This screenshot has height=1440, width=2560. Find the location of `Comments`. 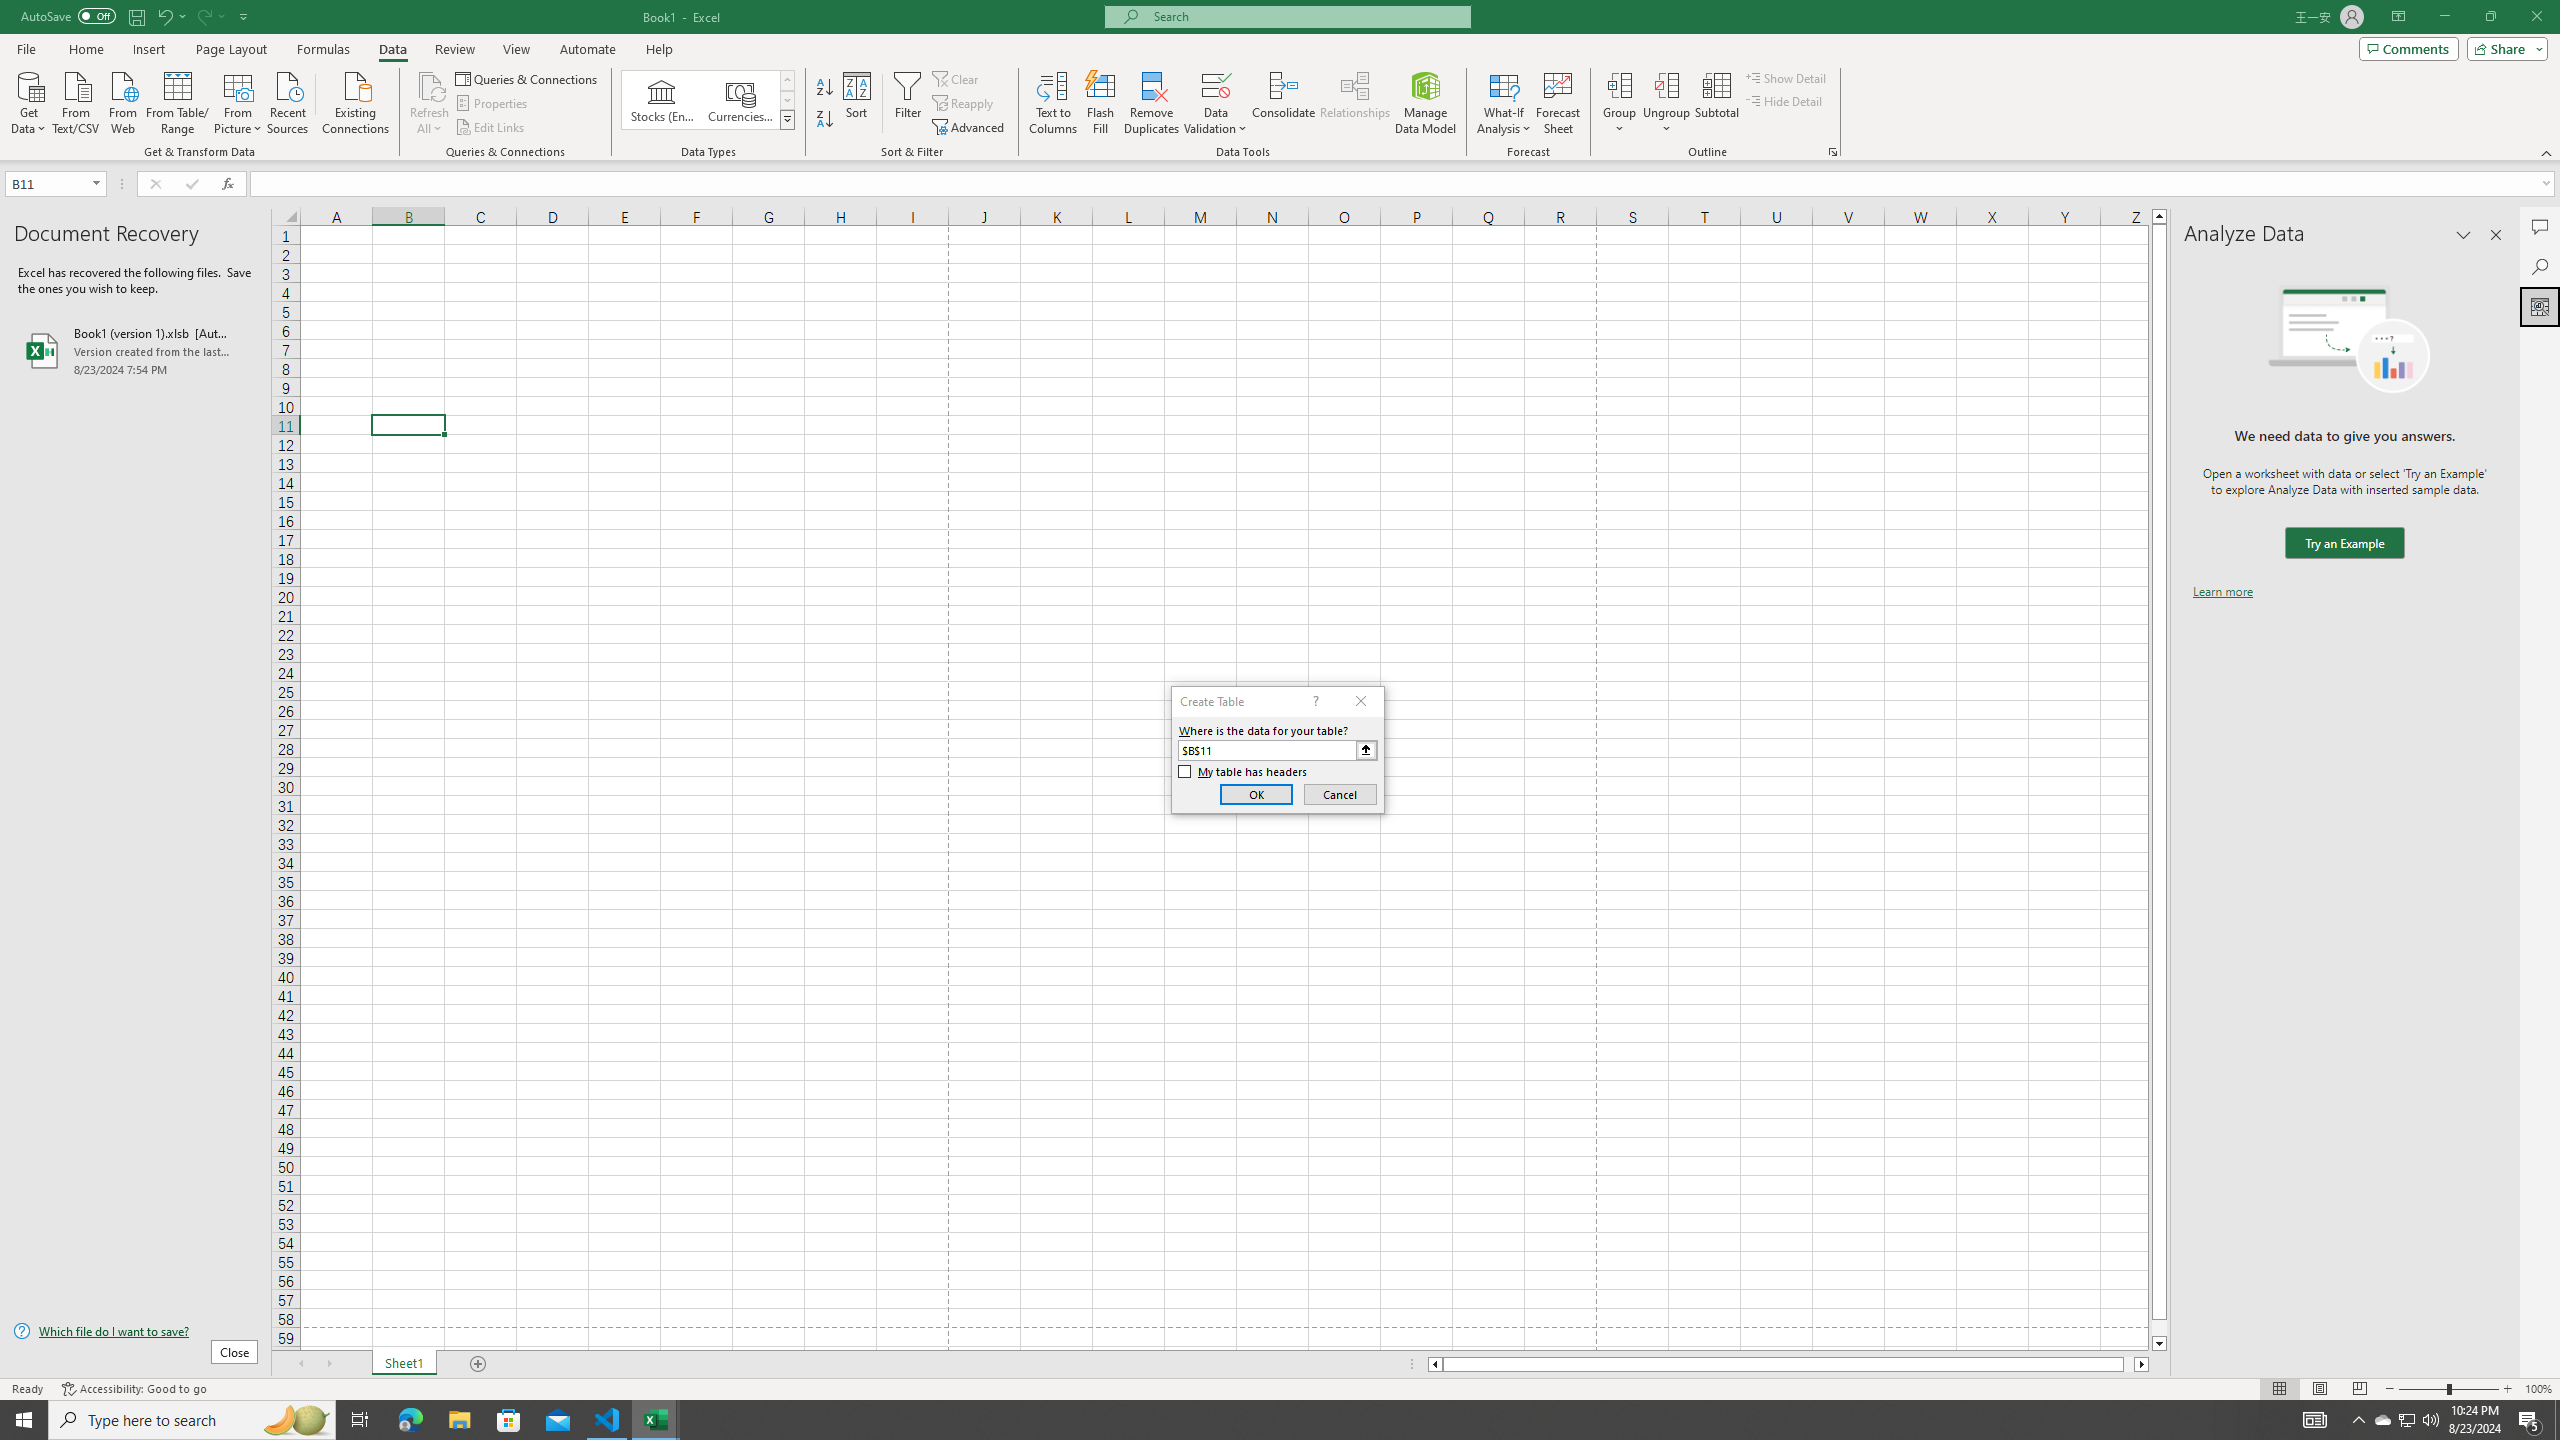

Comments is located at coordinates (2540, 227).